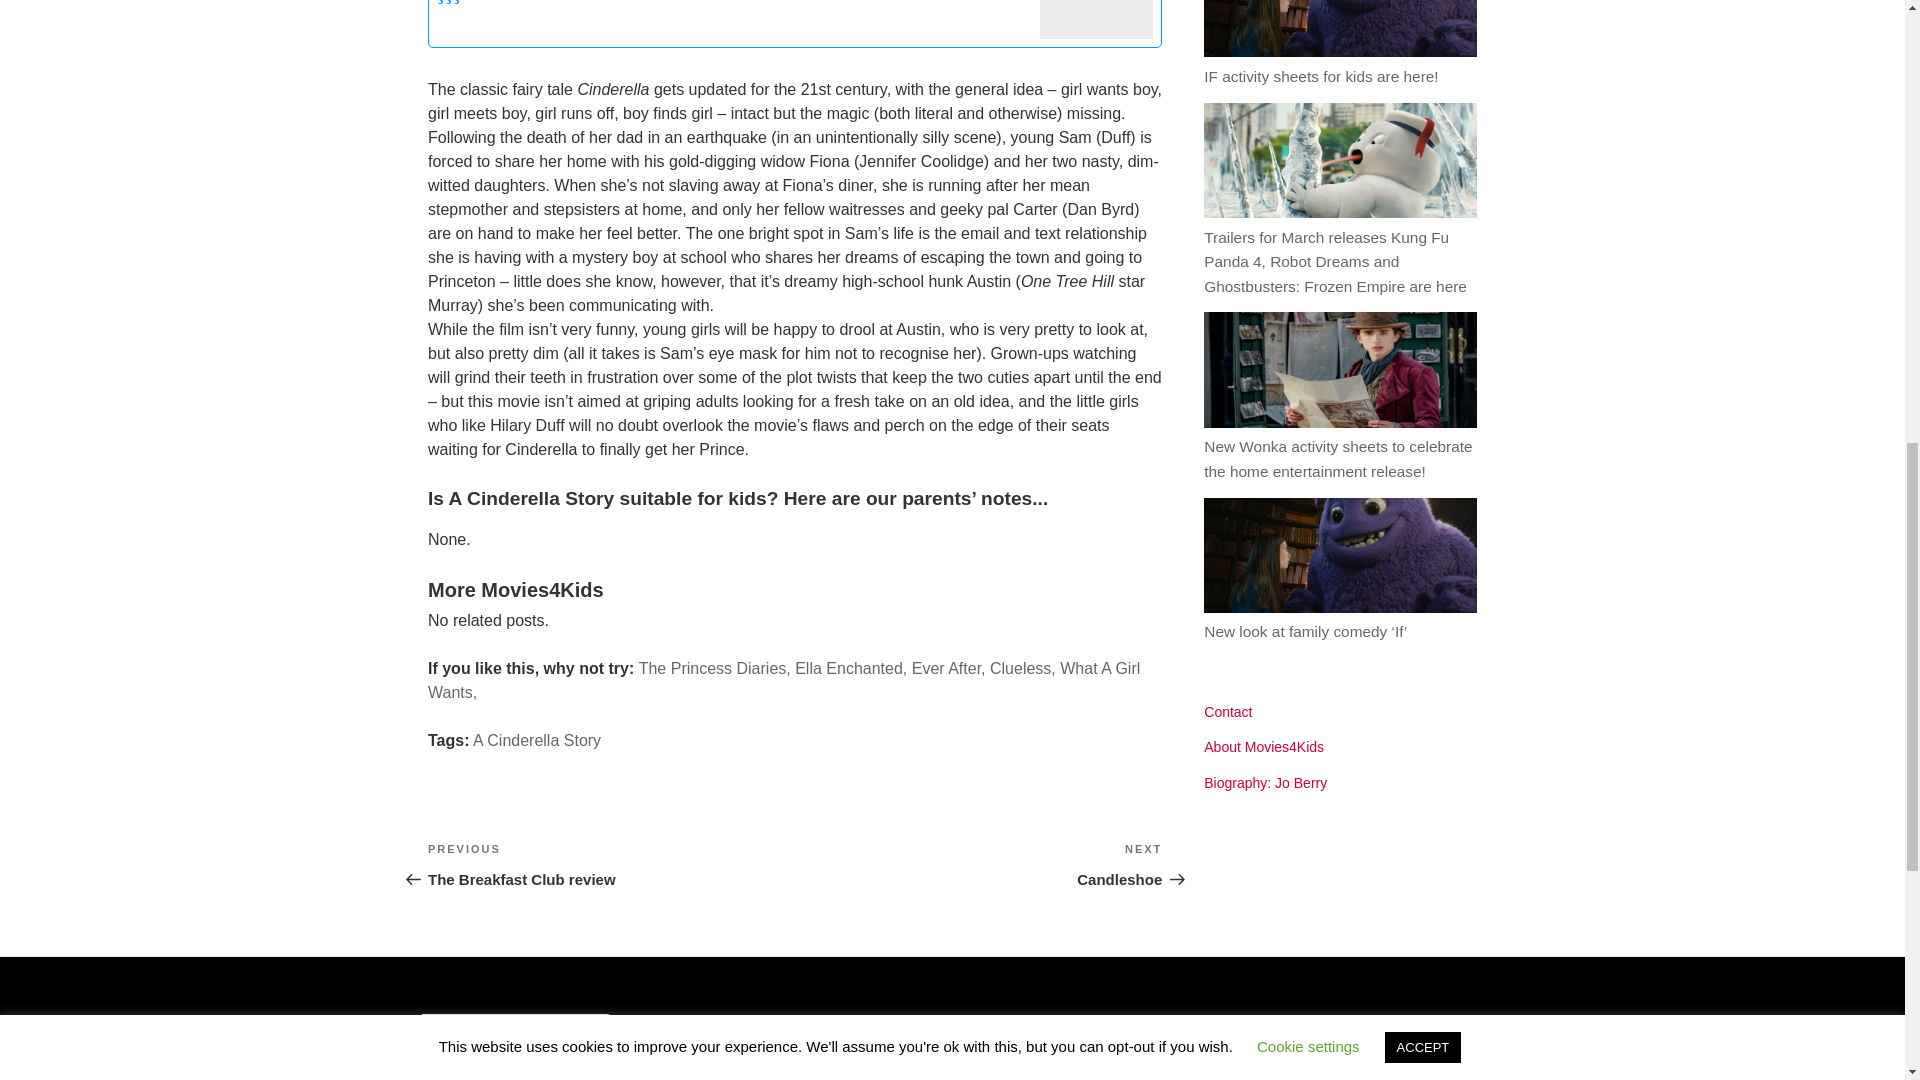  What do you see at coordinates (949, 668) in the screenshot?
I see `What A Girl Wants,` at bounding box center [949, 668].